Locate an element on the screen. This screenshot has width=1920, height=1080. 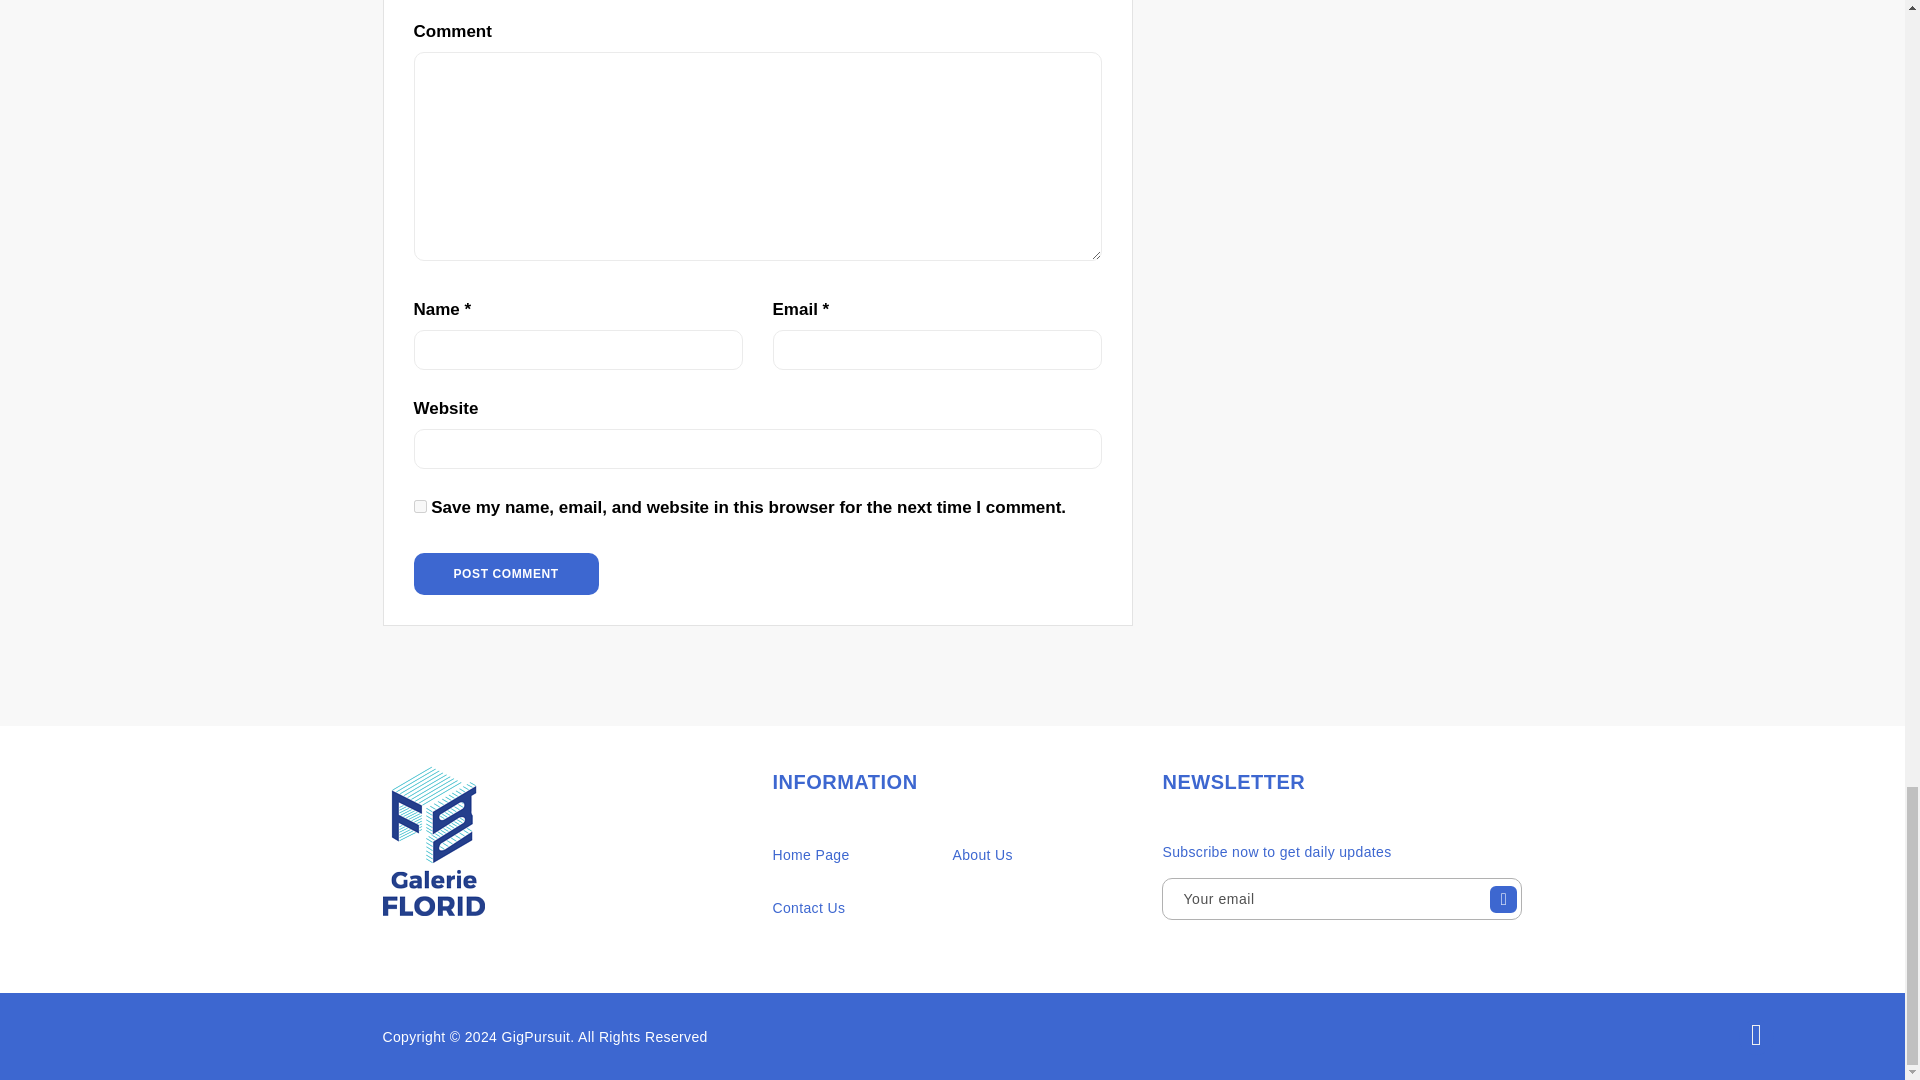
Home Page is located at coordinates (810, 856).